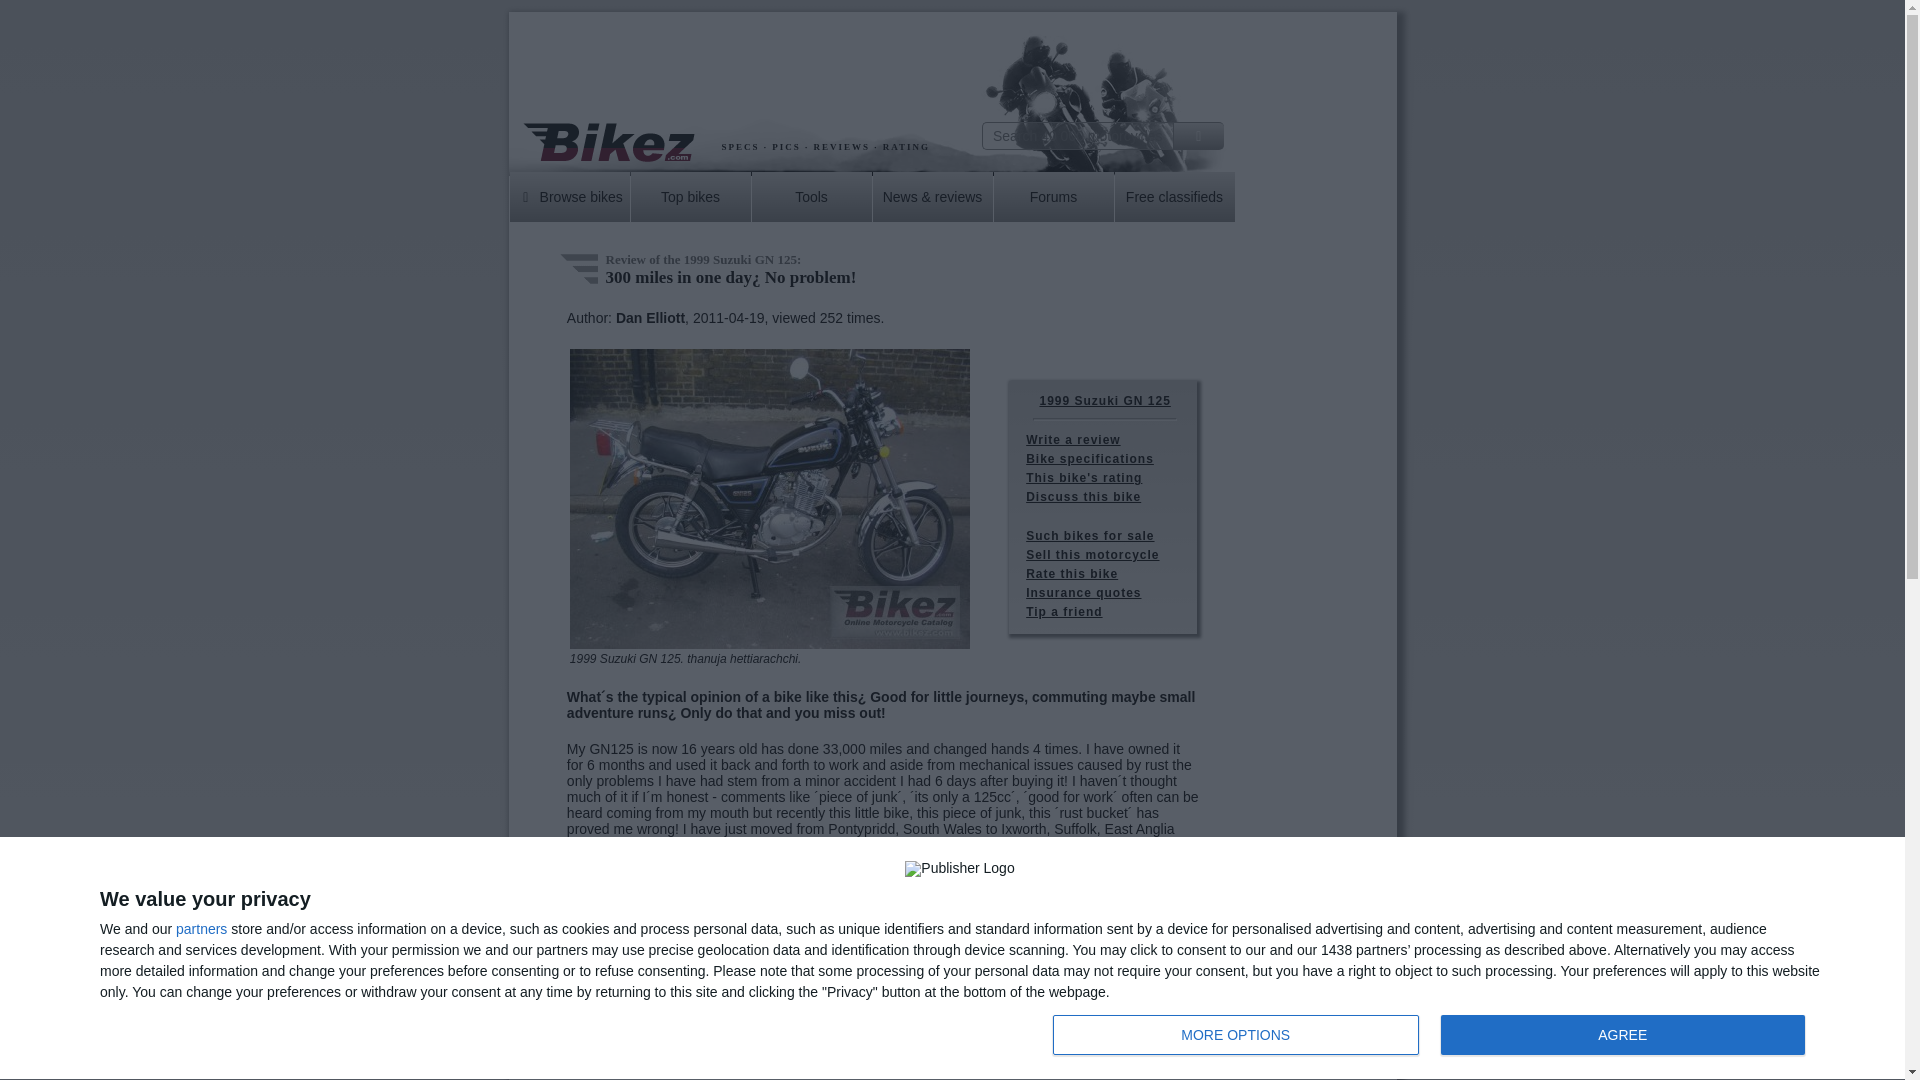  I want to click on Tools, so click(1622, 1035).